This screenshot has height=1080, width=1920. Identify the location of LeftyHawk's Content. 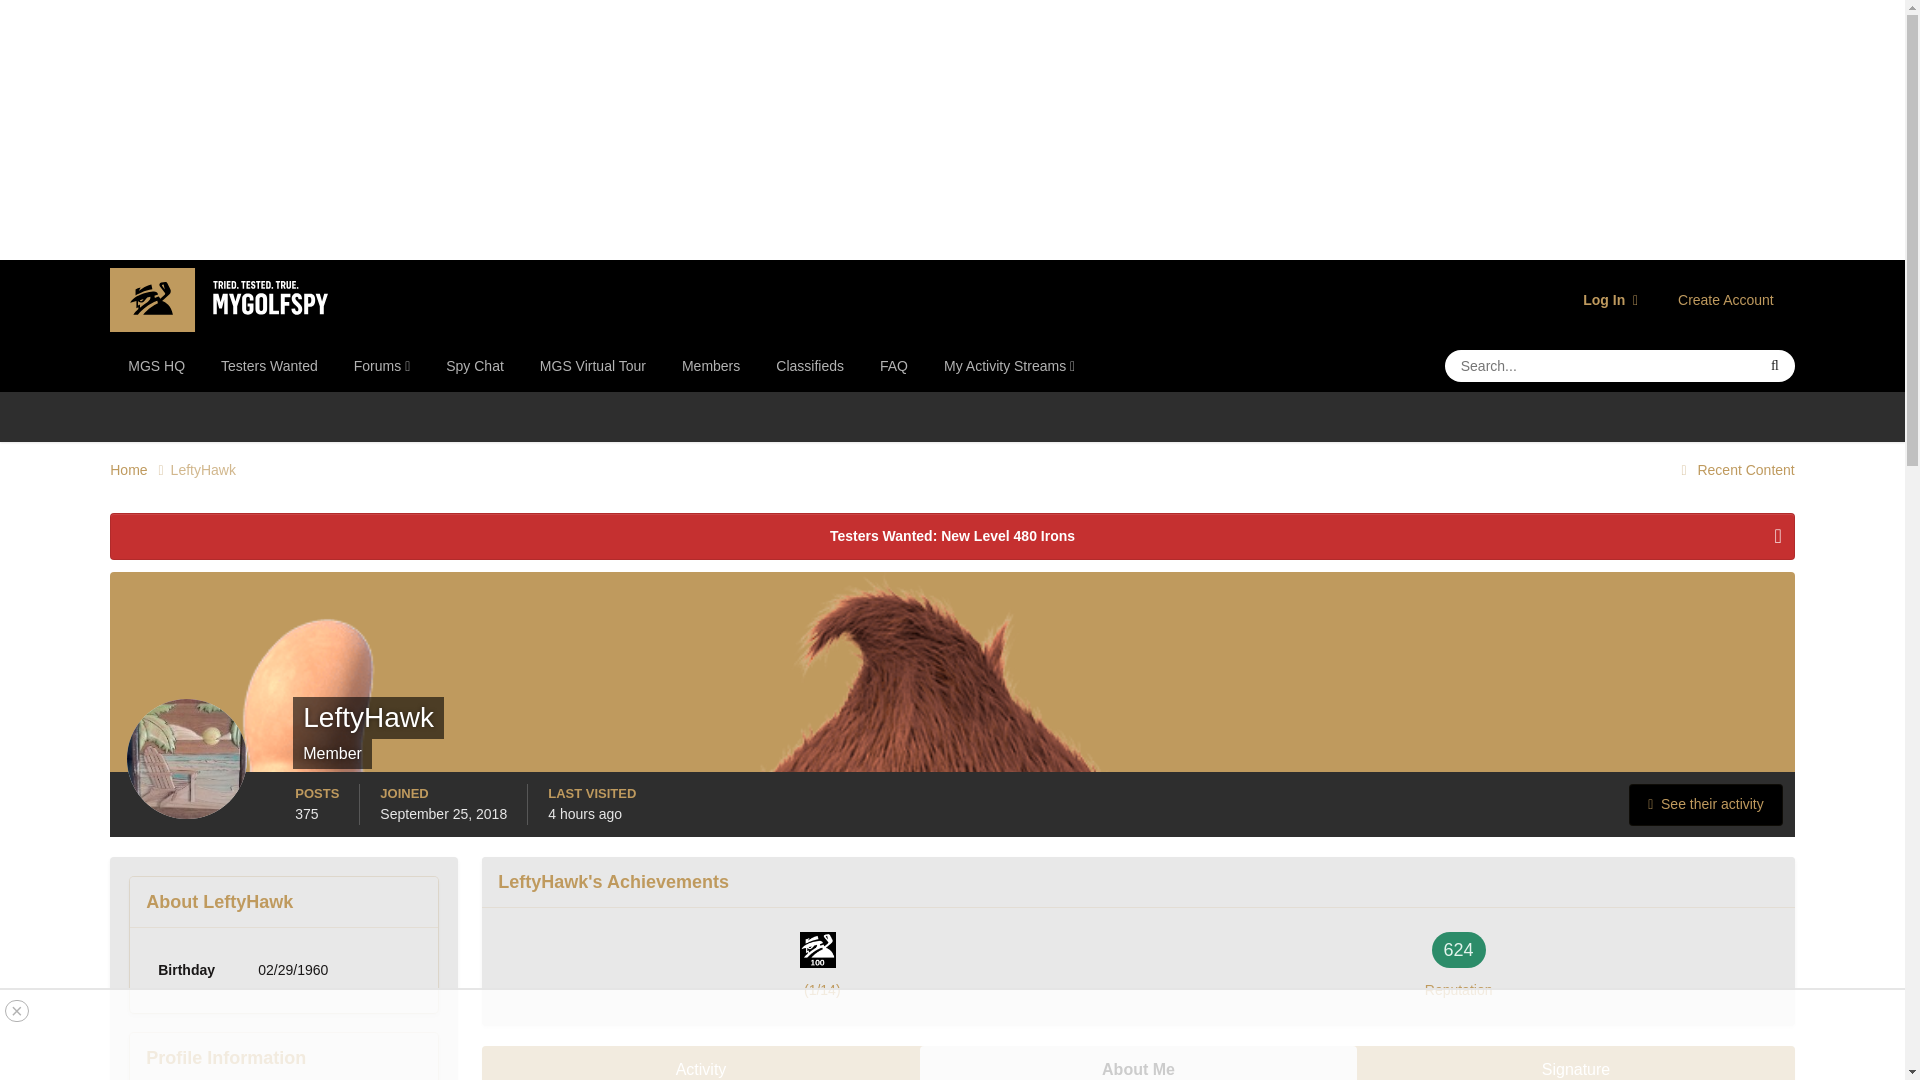
(1706, 805).